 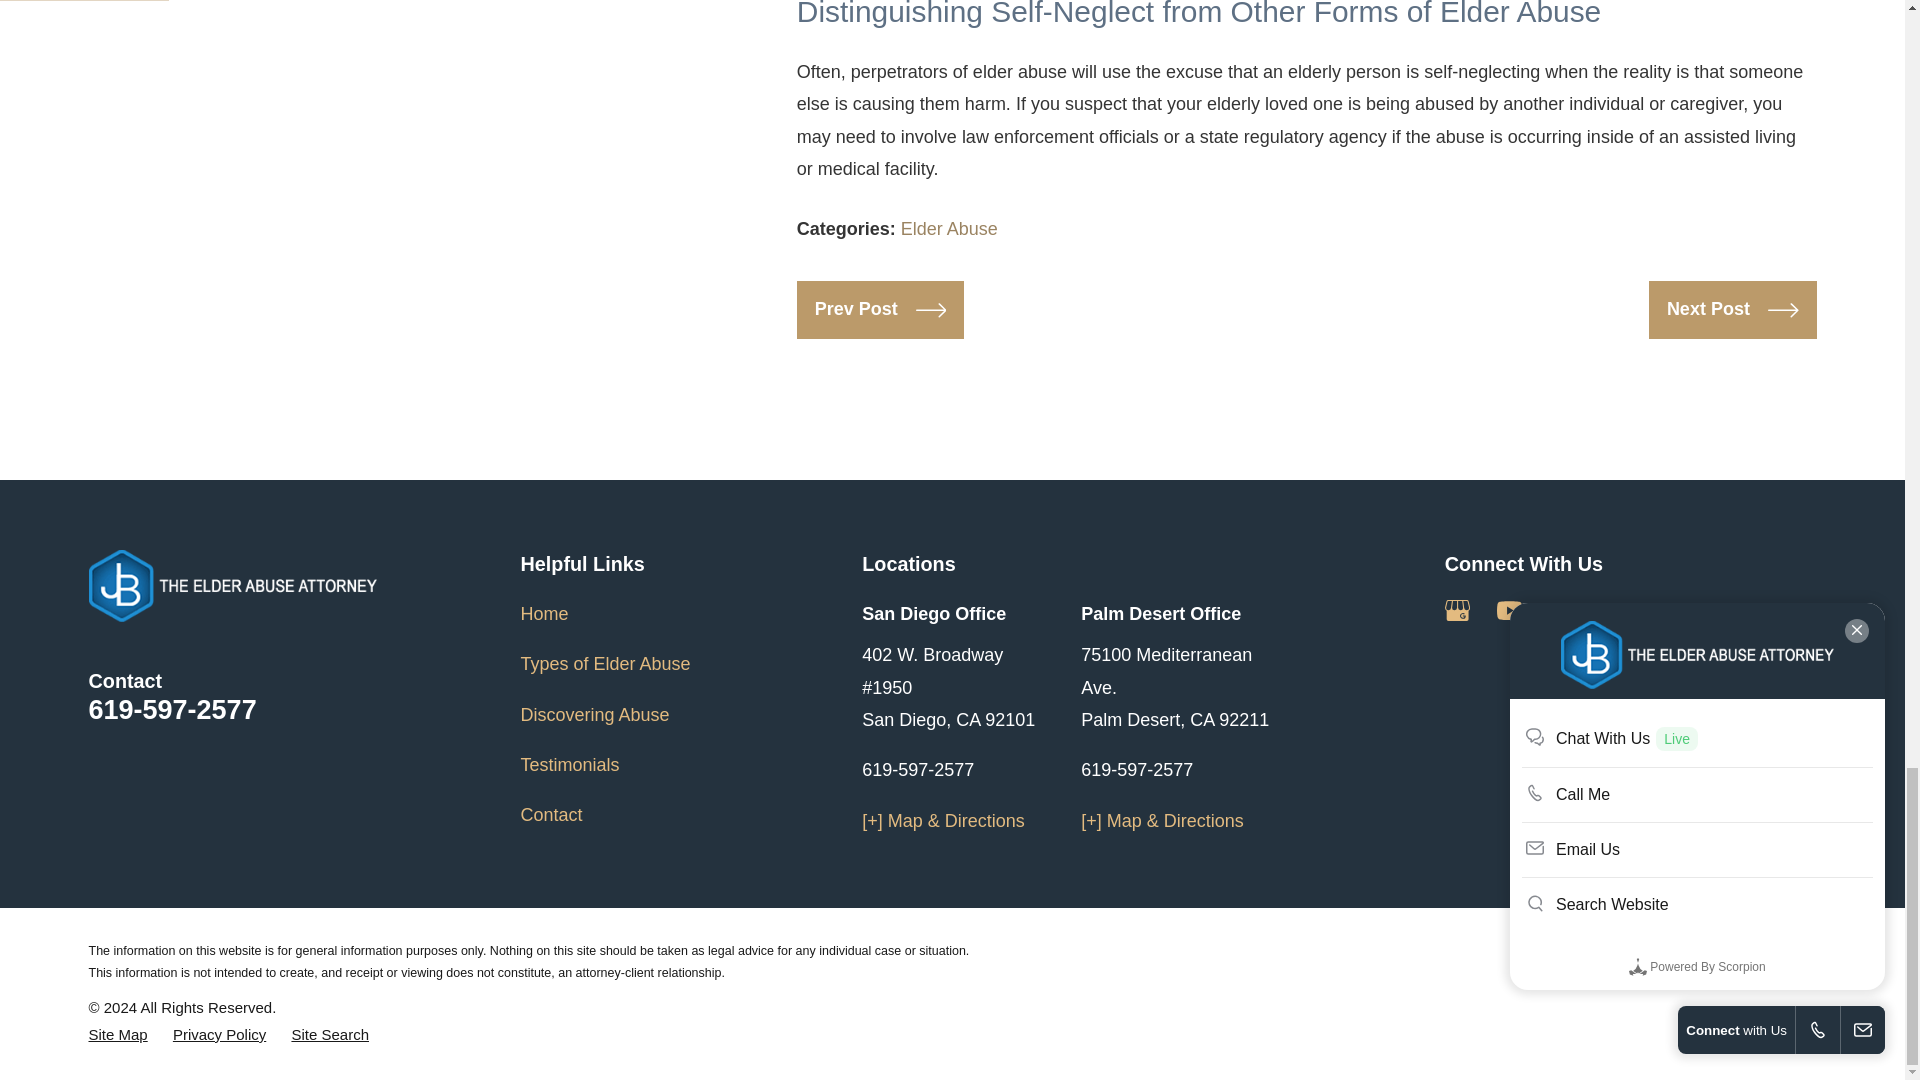 I want to click on Google Business Profile, so click(x=1458, y=610).